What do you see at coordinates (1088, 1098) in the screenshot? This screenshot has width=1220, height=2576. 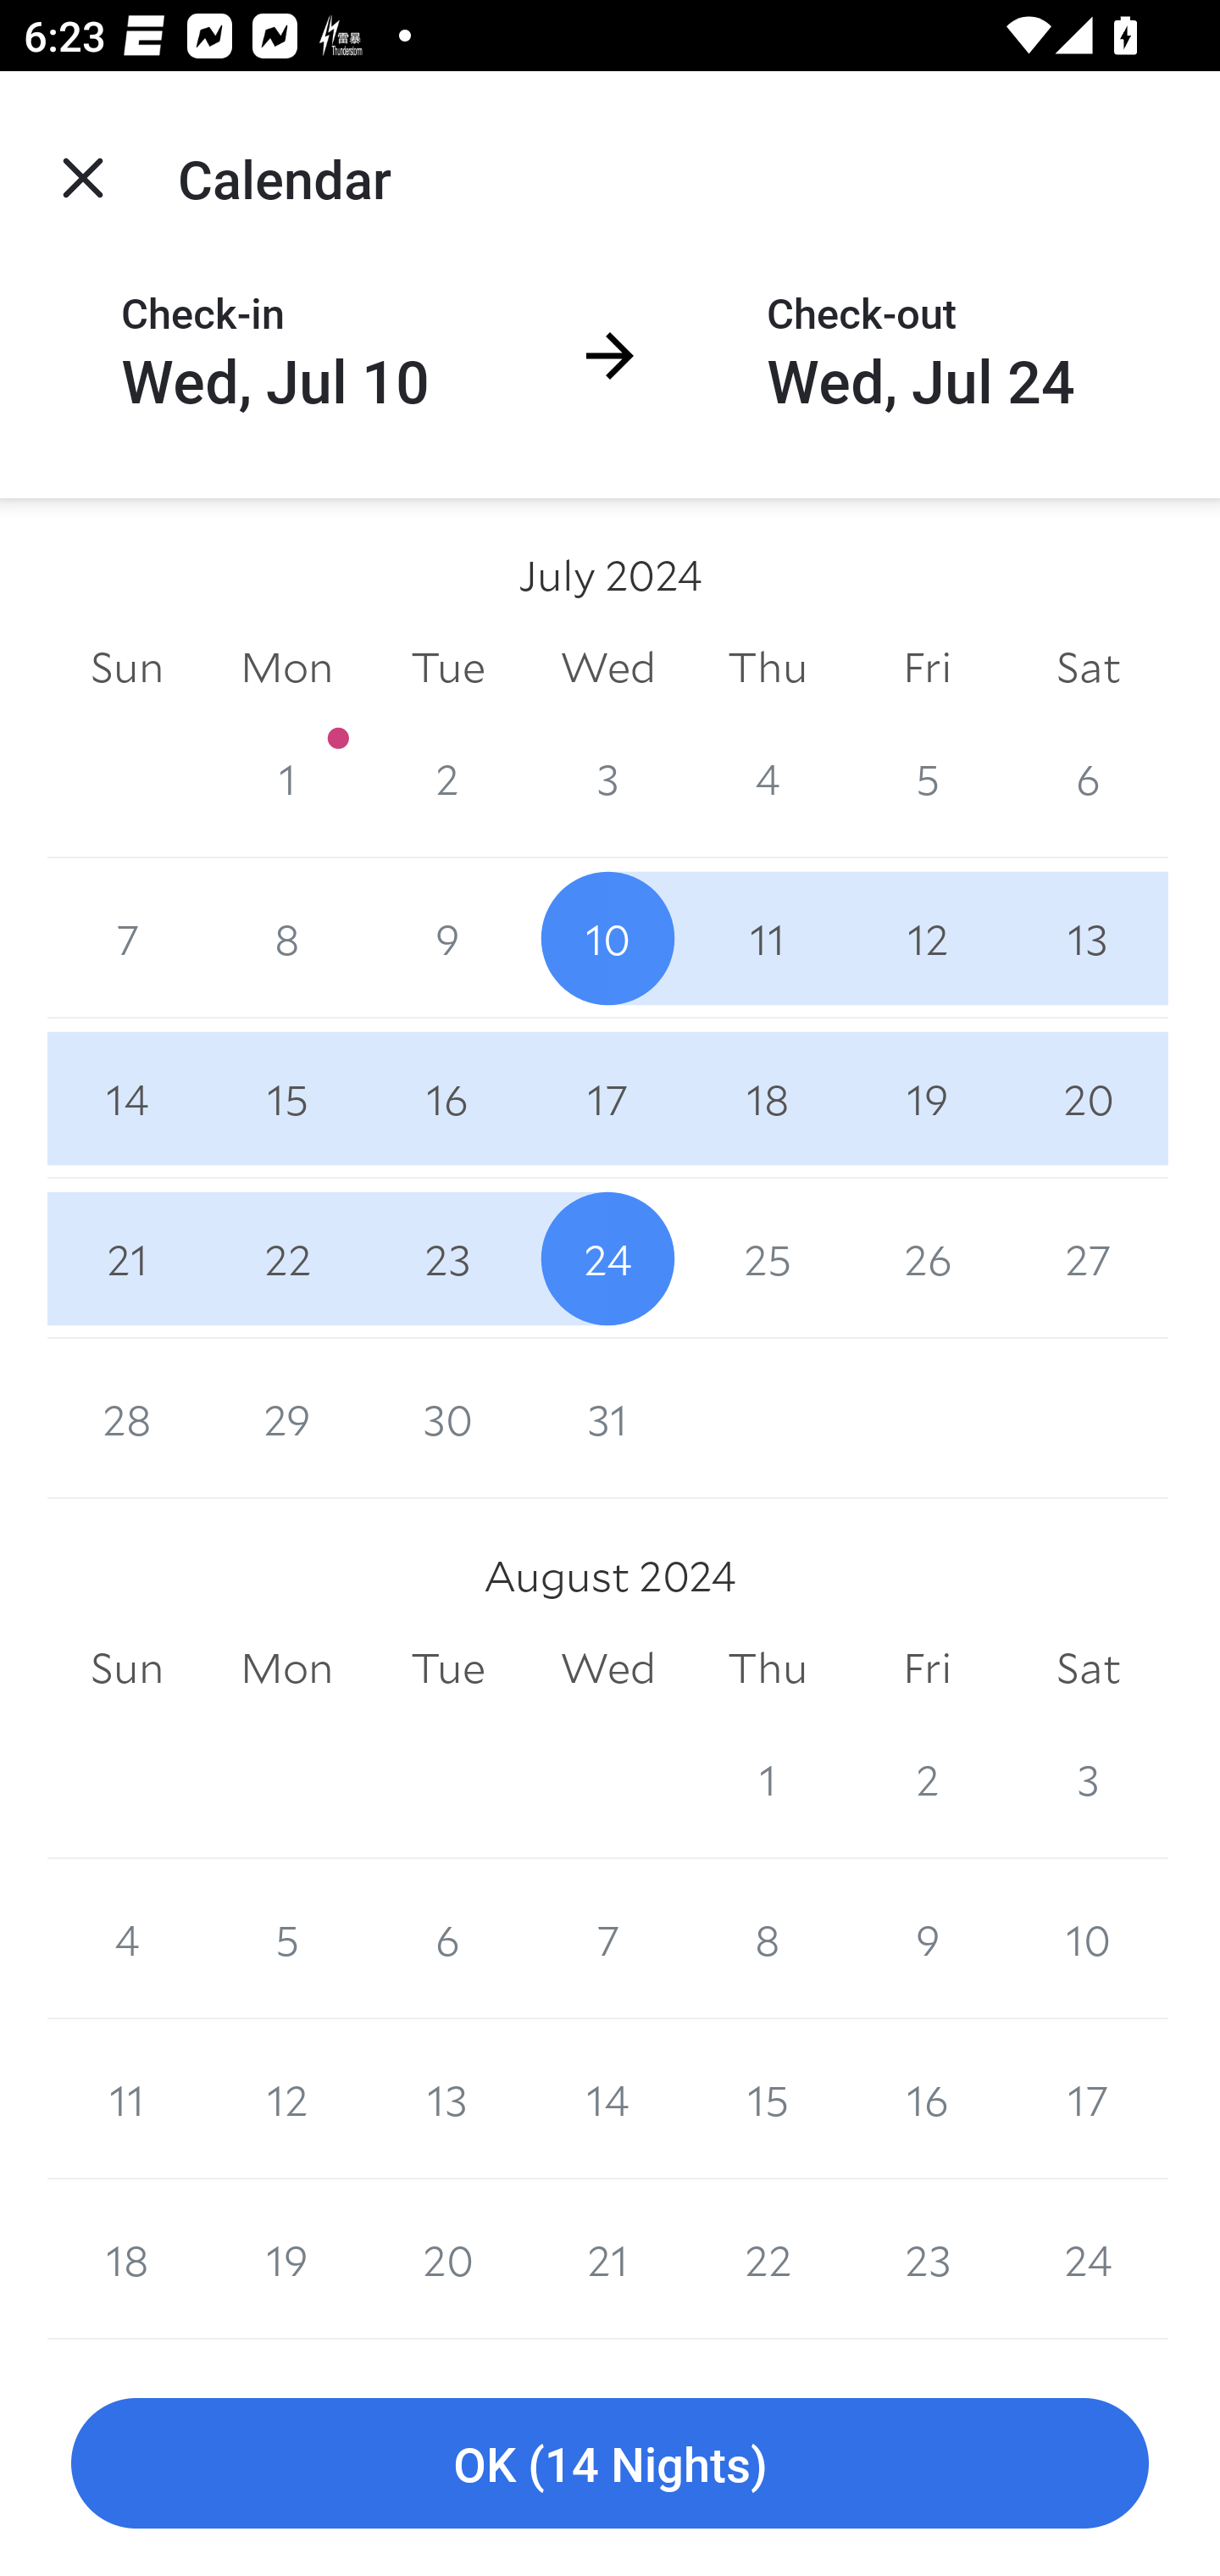 I see `20 20 July 2024` at bounding box center [1088, 1098].